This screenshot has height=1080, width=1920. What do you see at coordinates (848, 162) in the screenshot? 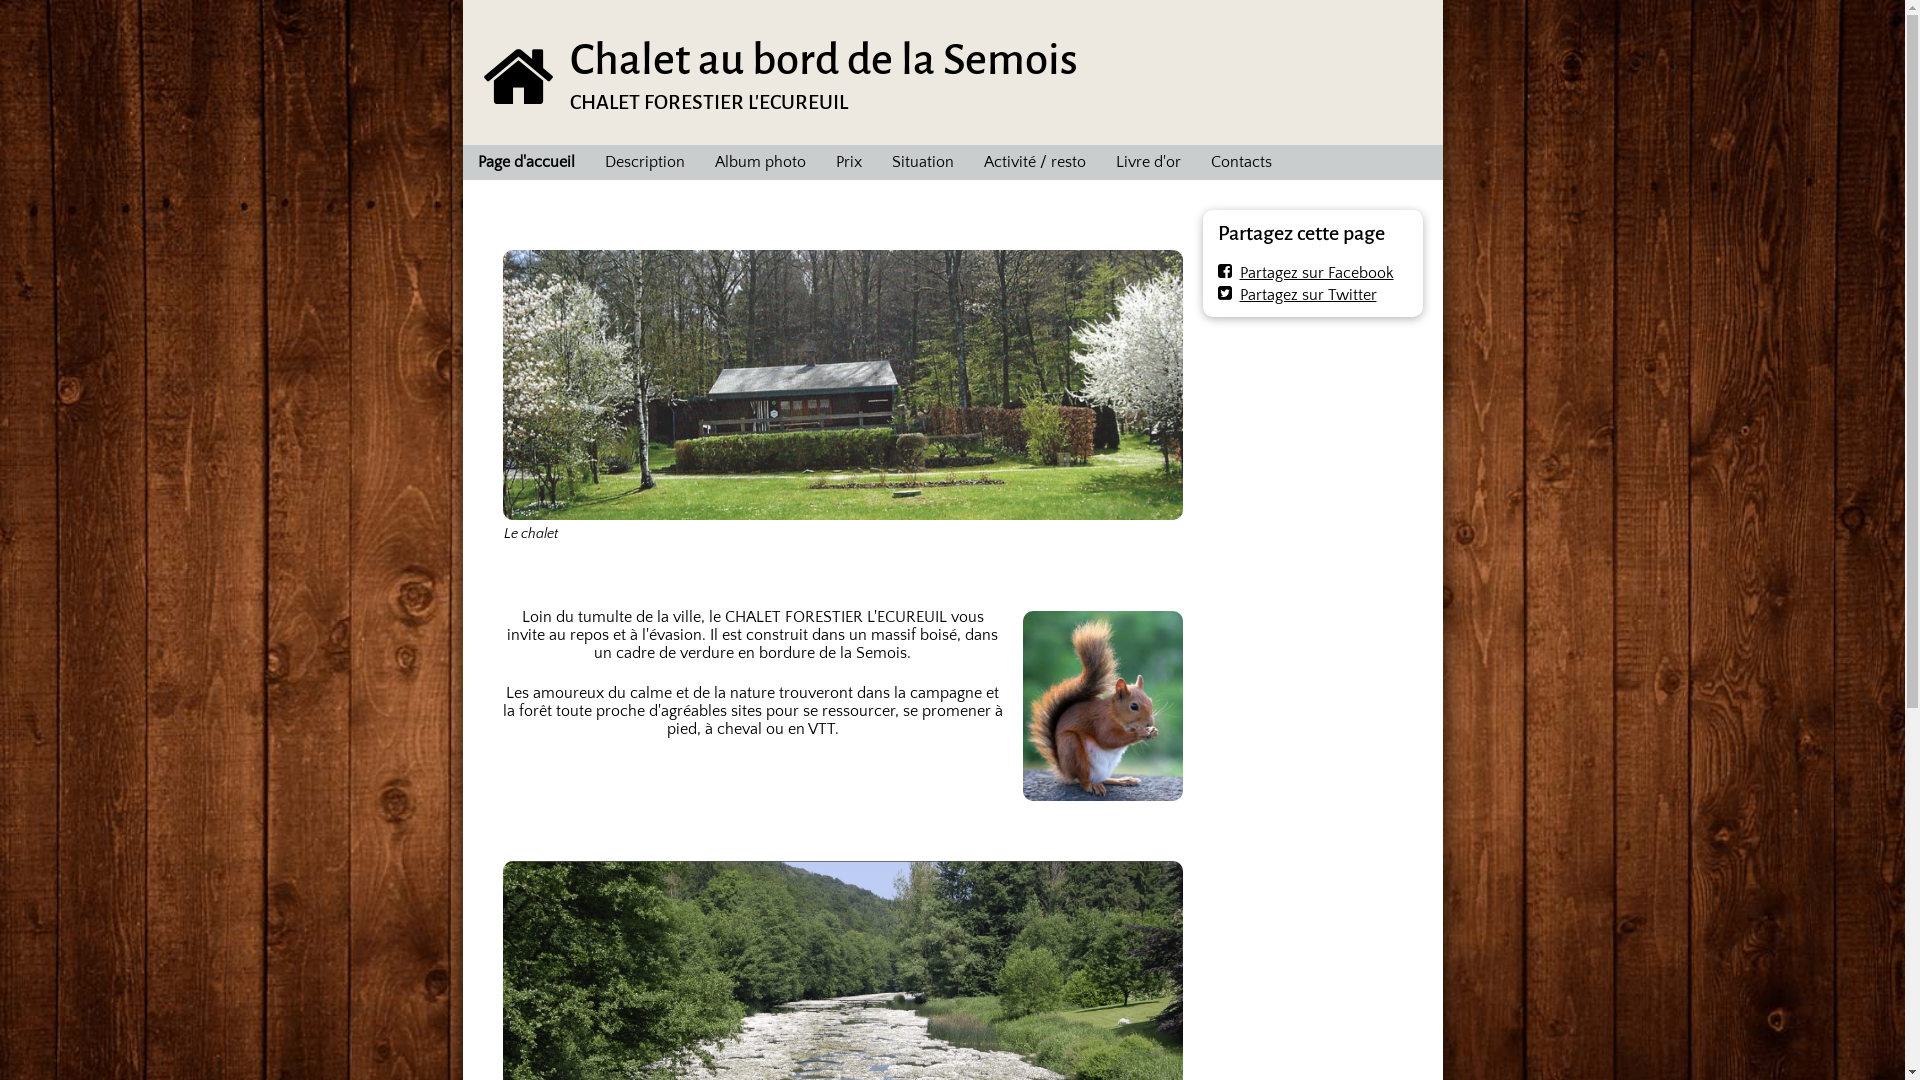
I see `Prix` at bounding box center [848, 162].